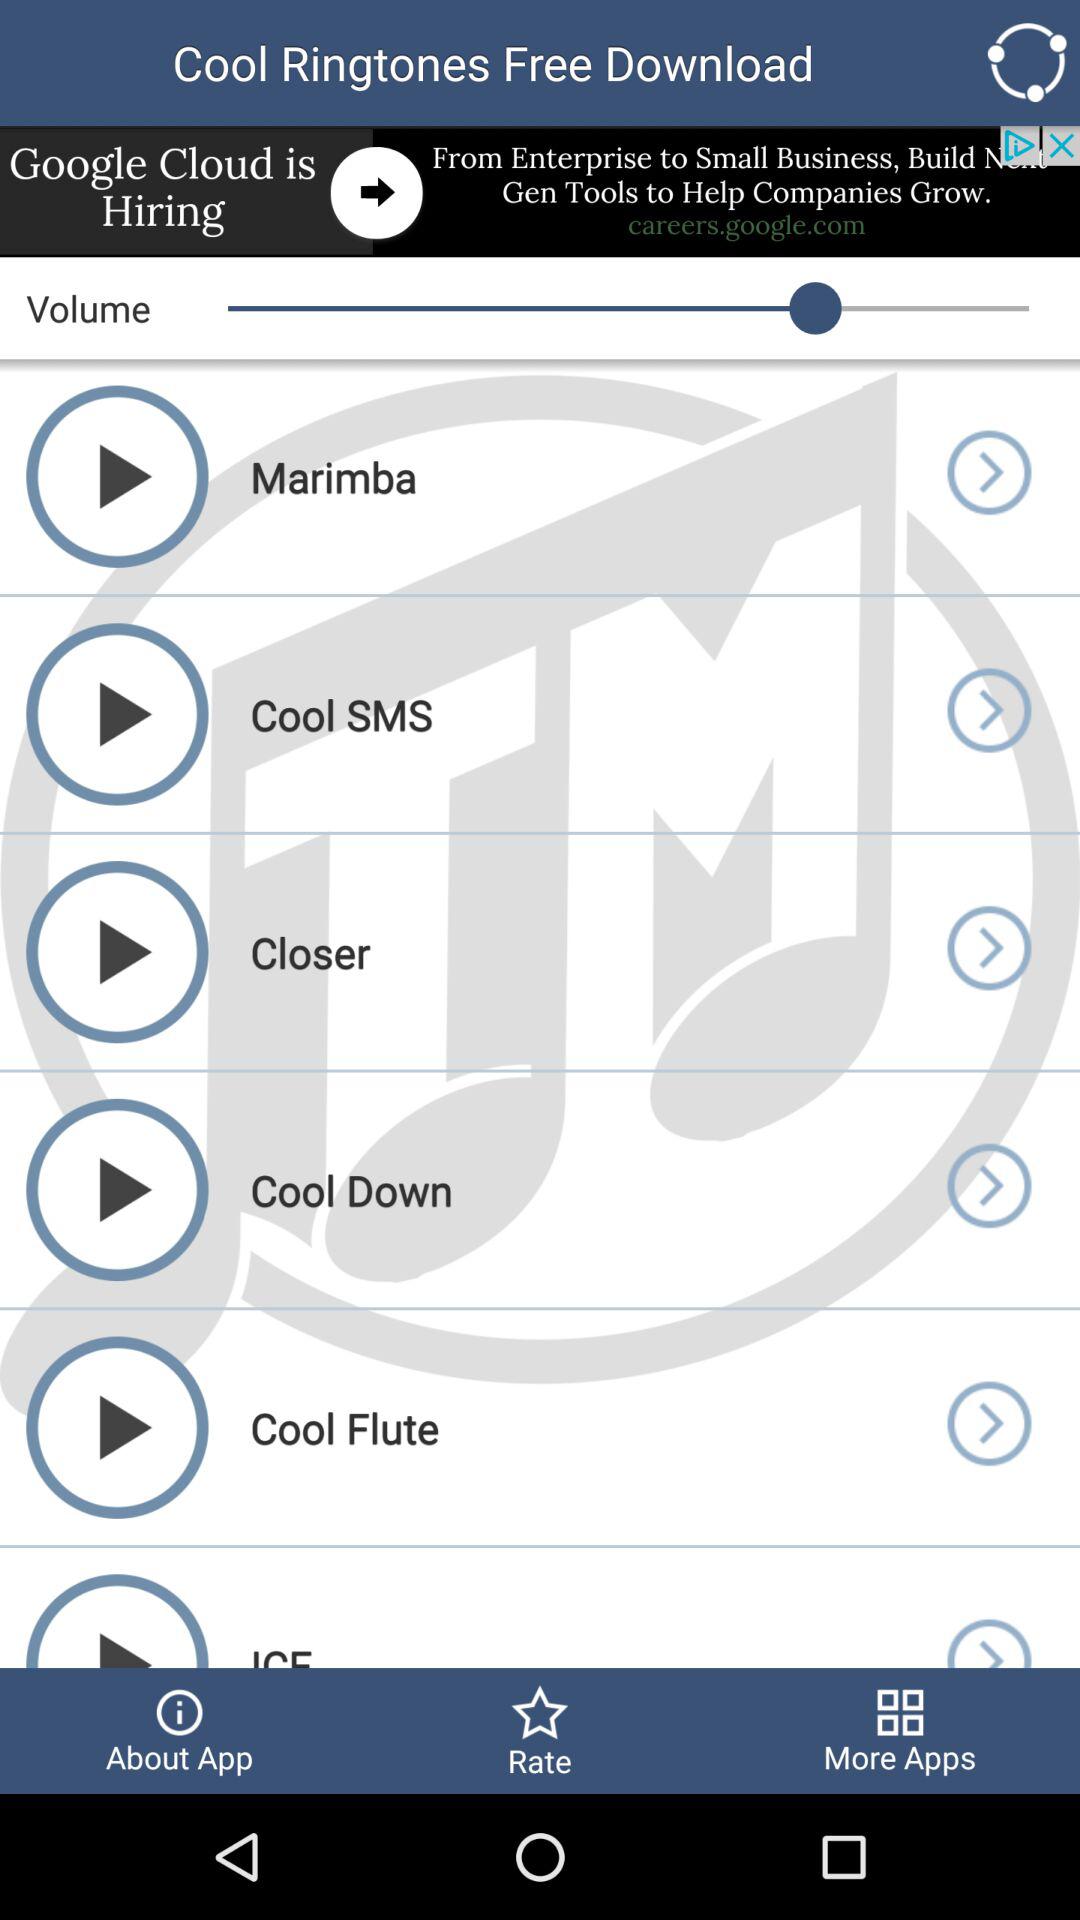 This screenshot has width=1080, height=1920. What do you see at coordinates (988, 1190) in the screenshot?
I see `click on the right arrow next to cool down` at bounding box center [988, 1190].